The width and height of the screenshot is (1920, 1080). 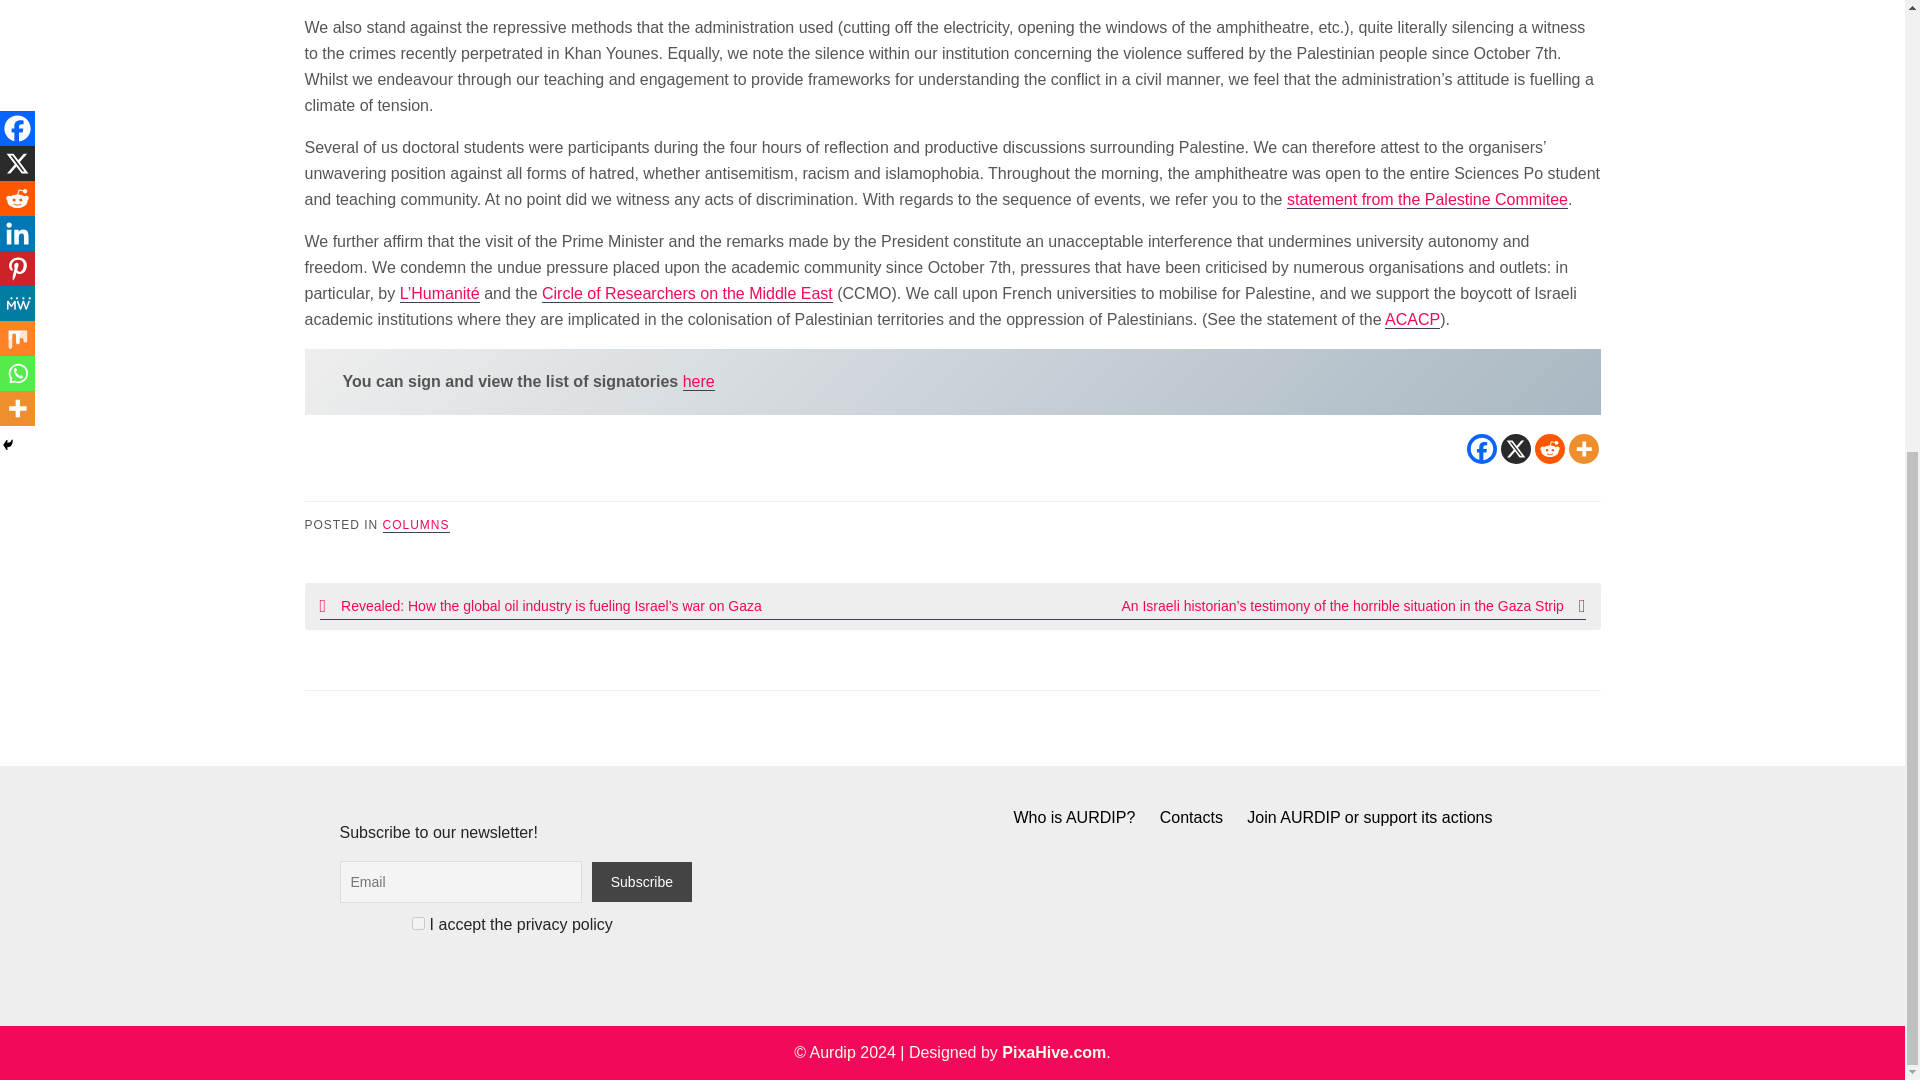 What do you see at coordinates (1412, 320) in the screenshot?
I see `ACACP` at bounding box center [1412, 320].